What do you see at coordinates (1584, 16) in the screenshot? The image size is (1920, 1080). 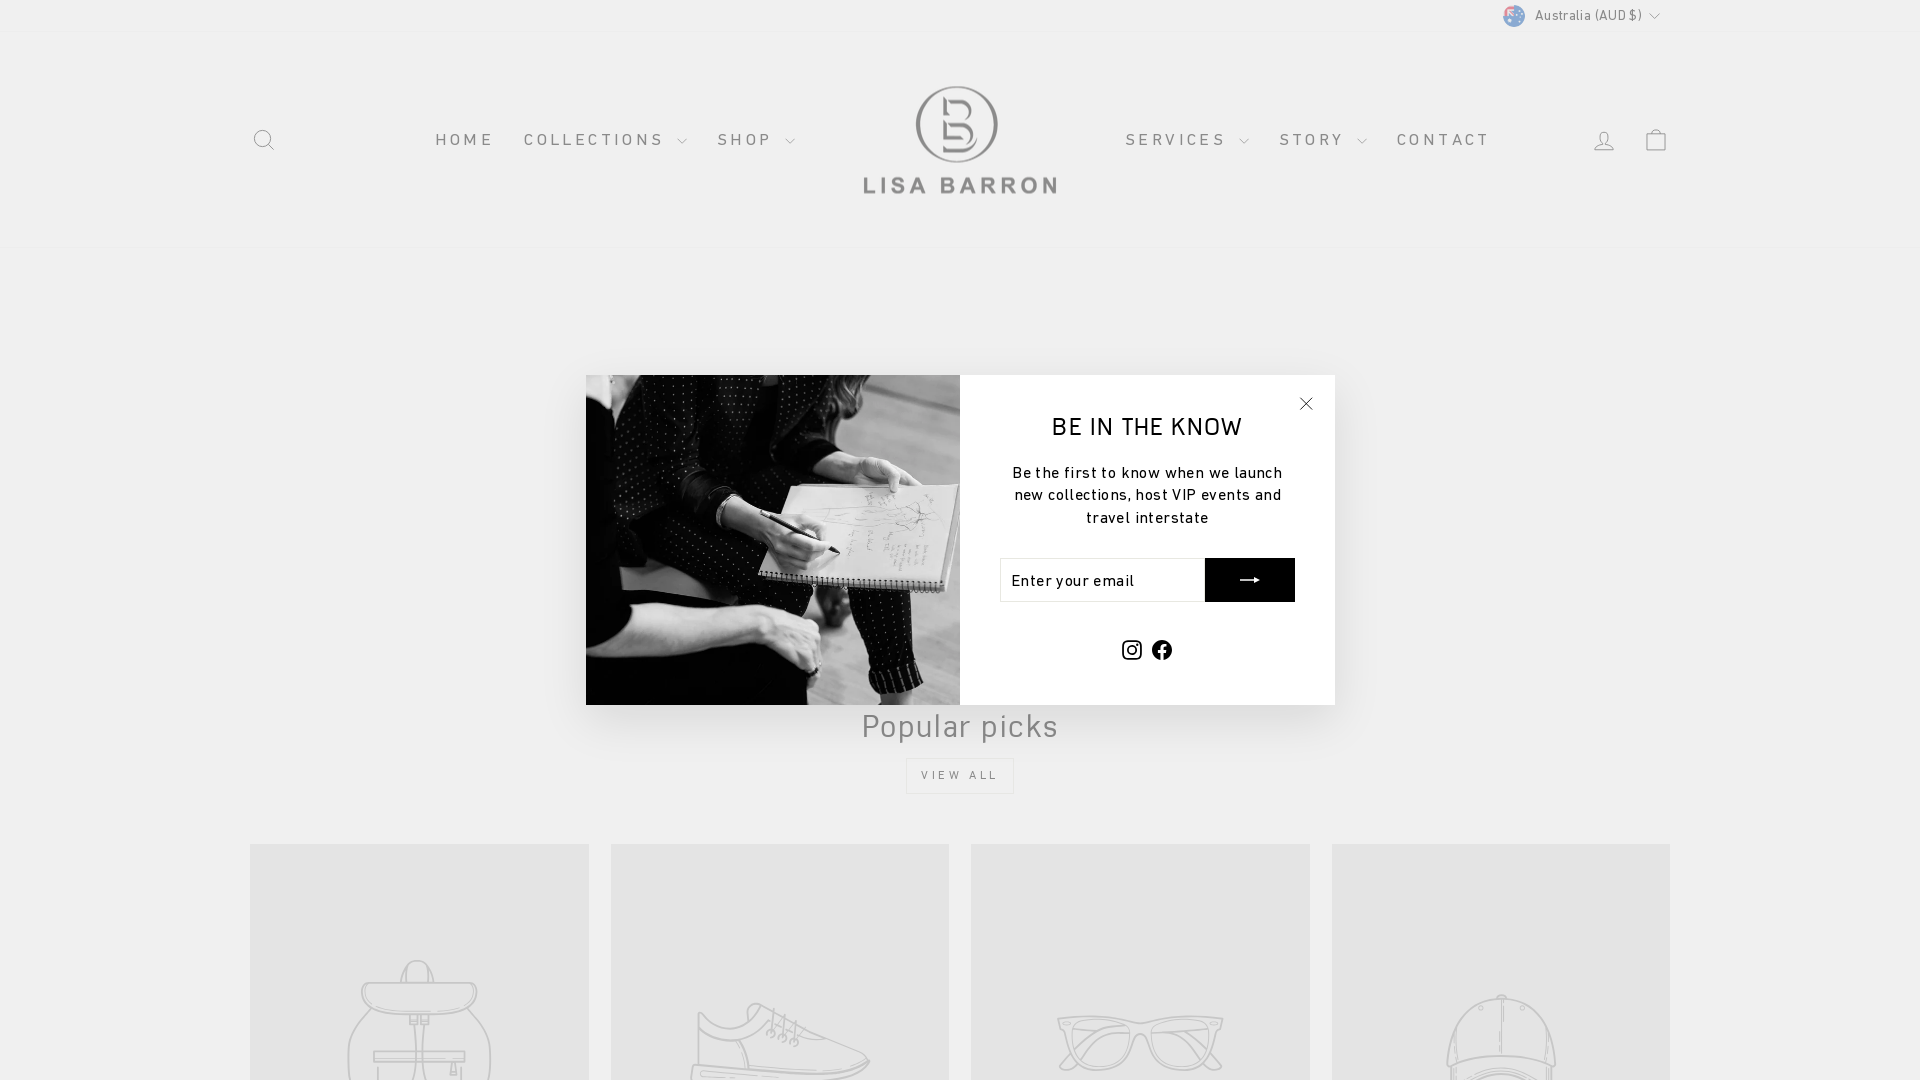 I see `Australia (AUD $)` at bounding box center [1584, 16].